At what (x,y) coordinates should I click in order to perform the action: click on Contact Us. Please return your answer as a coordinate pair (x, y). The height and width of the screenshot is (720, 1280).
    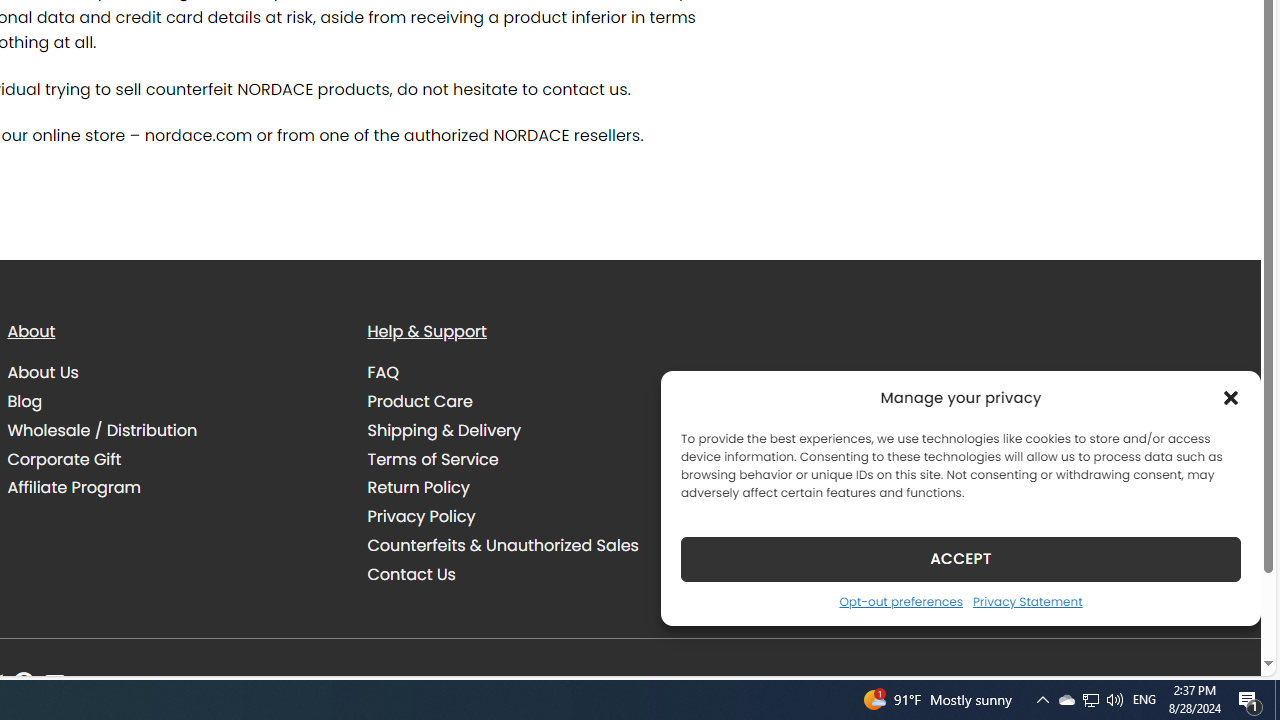
    Looking at the image, I should click on (411, 574).